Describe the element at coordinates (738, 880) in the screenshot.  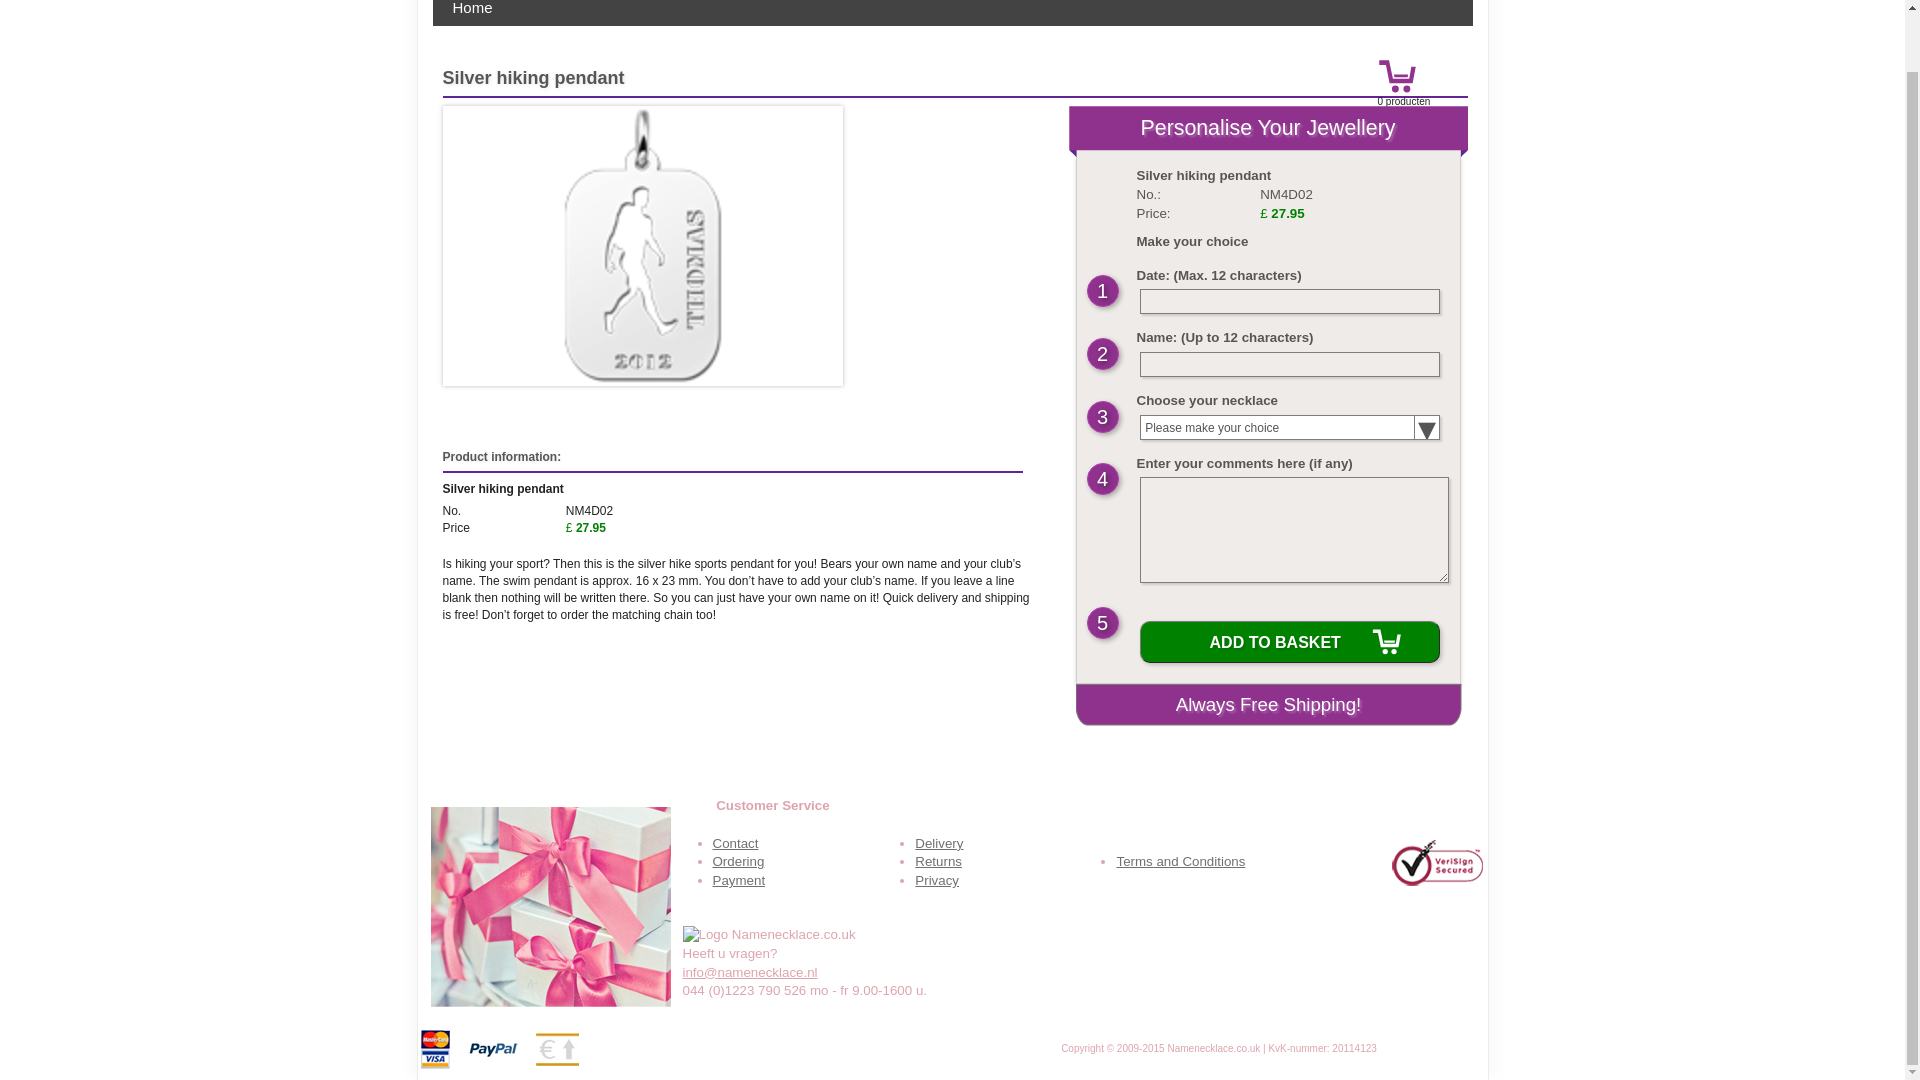
I see `Payment` at that location.